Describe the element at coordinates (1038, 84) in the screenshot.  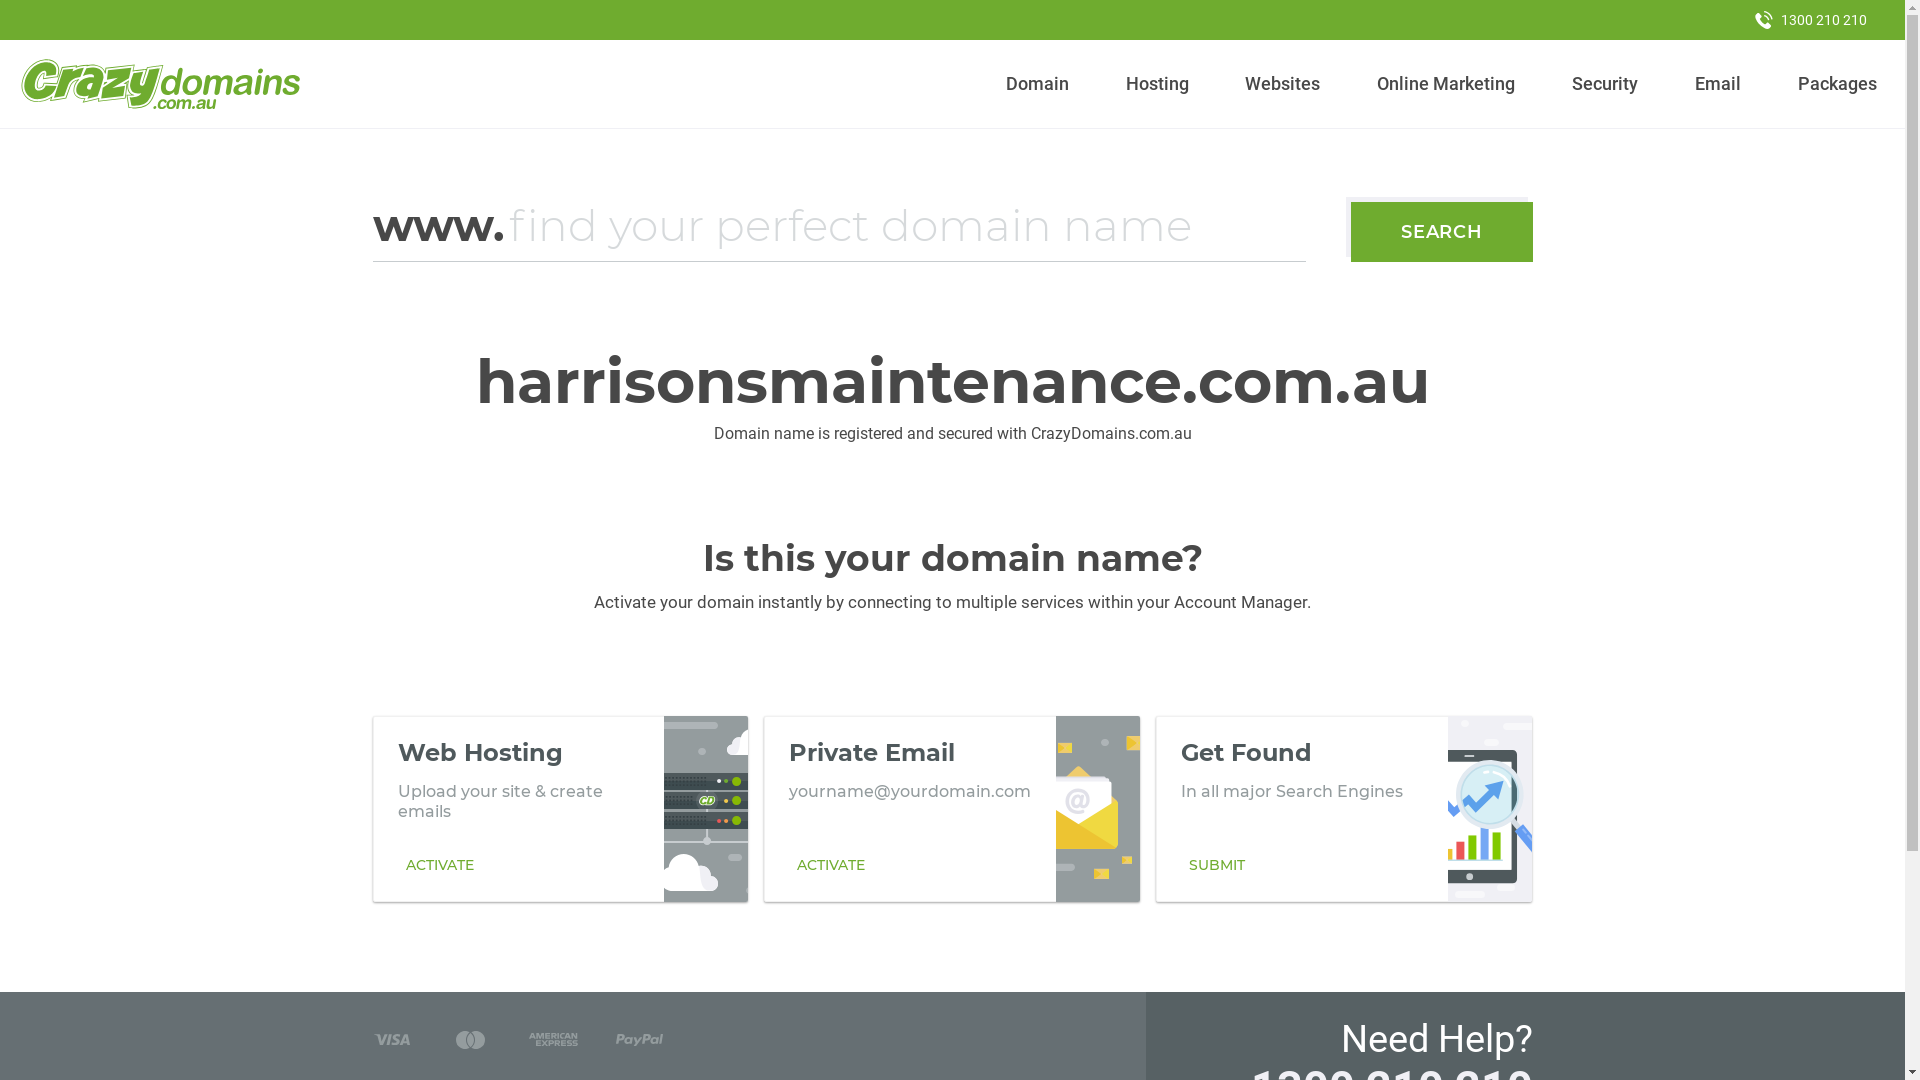
I see `Domain` at that location.